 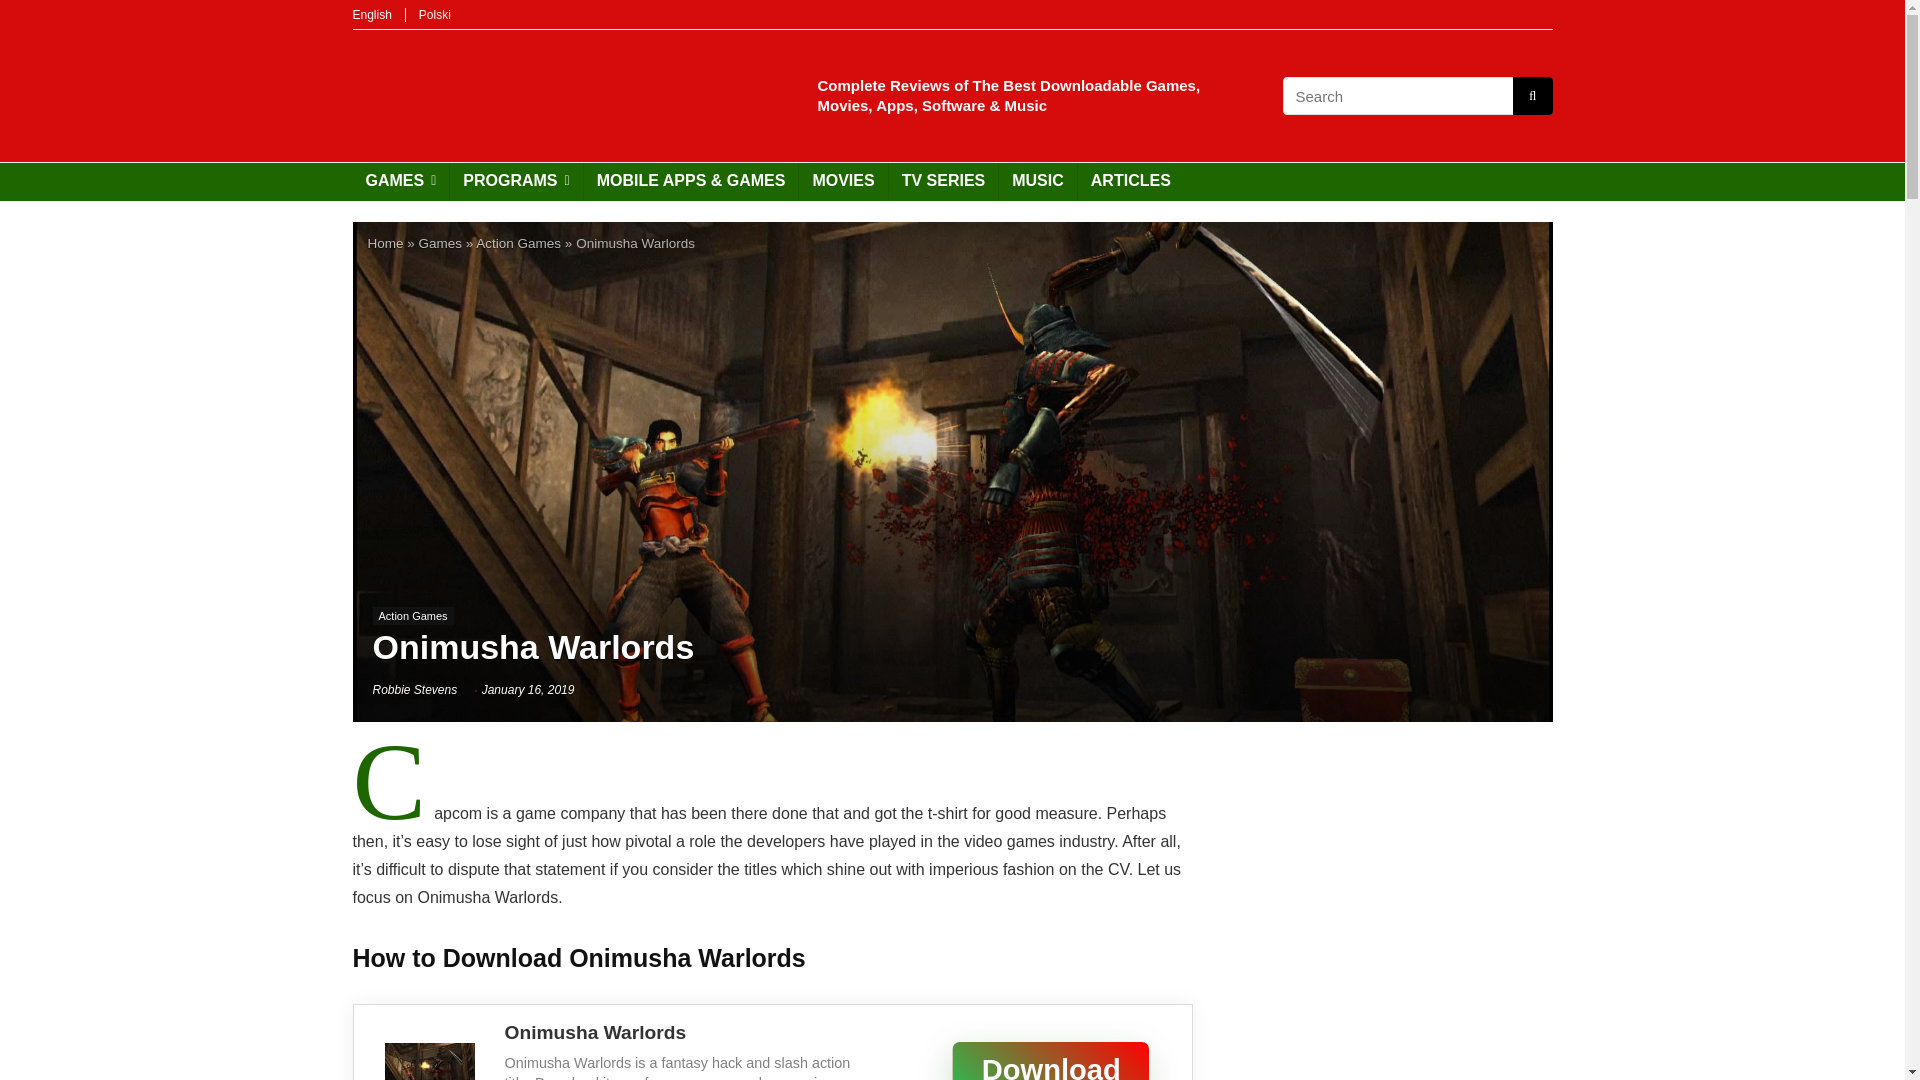 I want to click on MOVIES, so click(x=842, y=182).